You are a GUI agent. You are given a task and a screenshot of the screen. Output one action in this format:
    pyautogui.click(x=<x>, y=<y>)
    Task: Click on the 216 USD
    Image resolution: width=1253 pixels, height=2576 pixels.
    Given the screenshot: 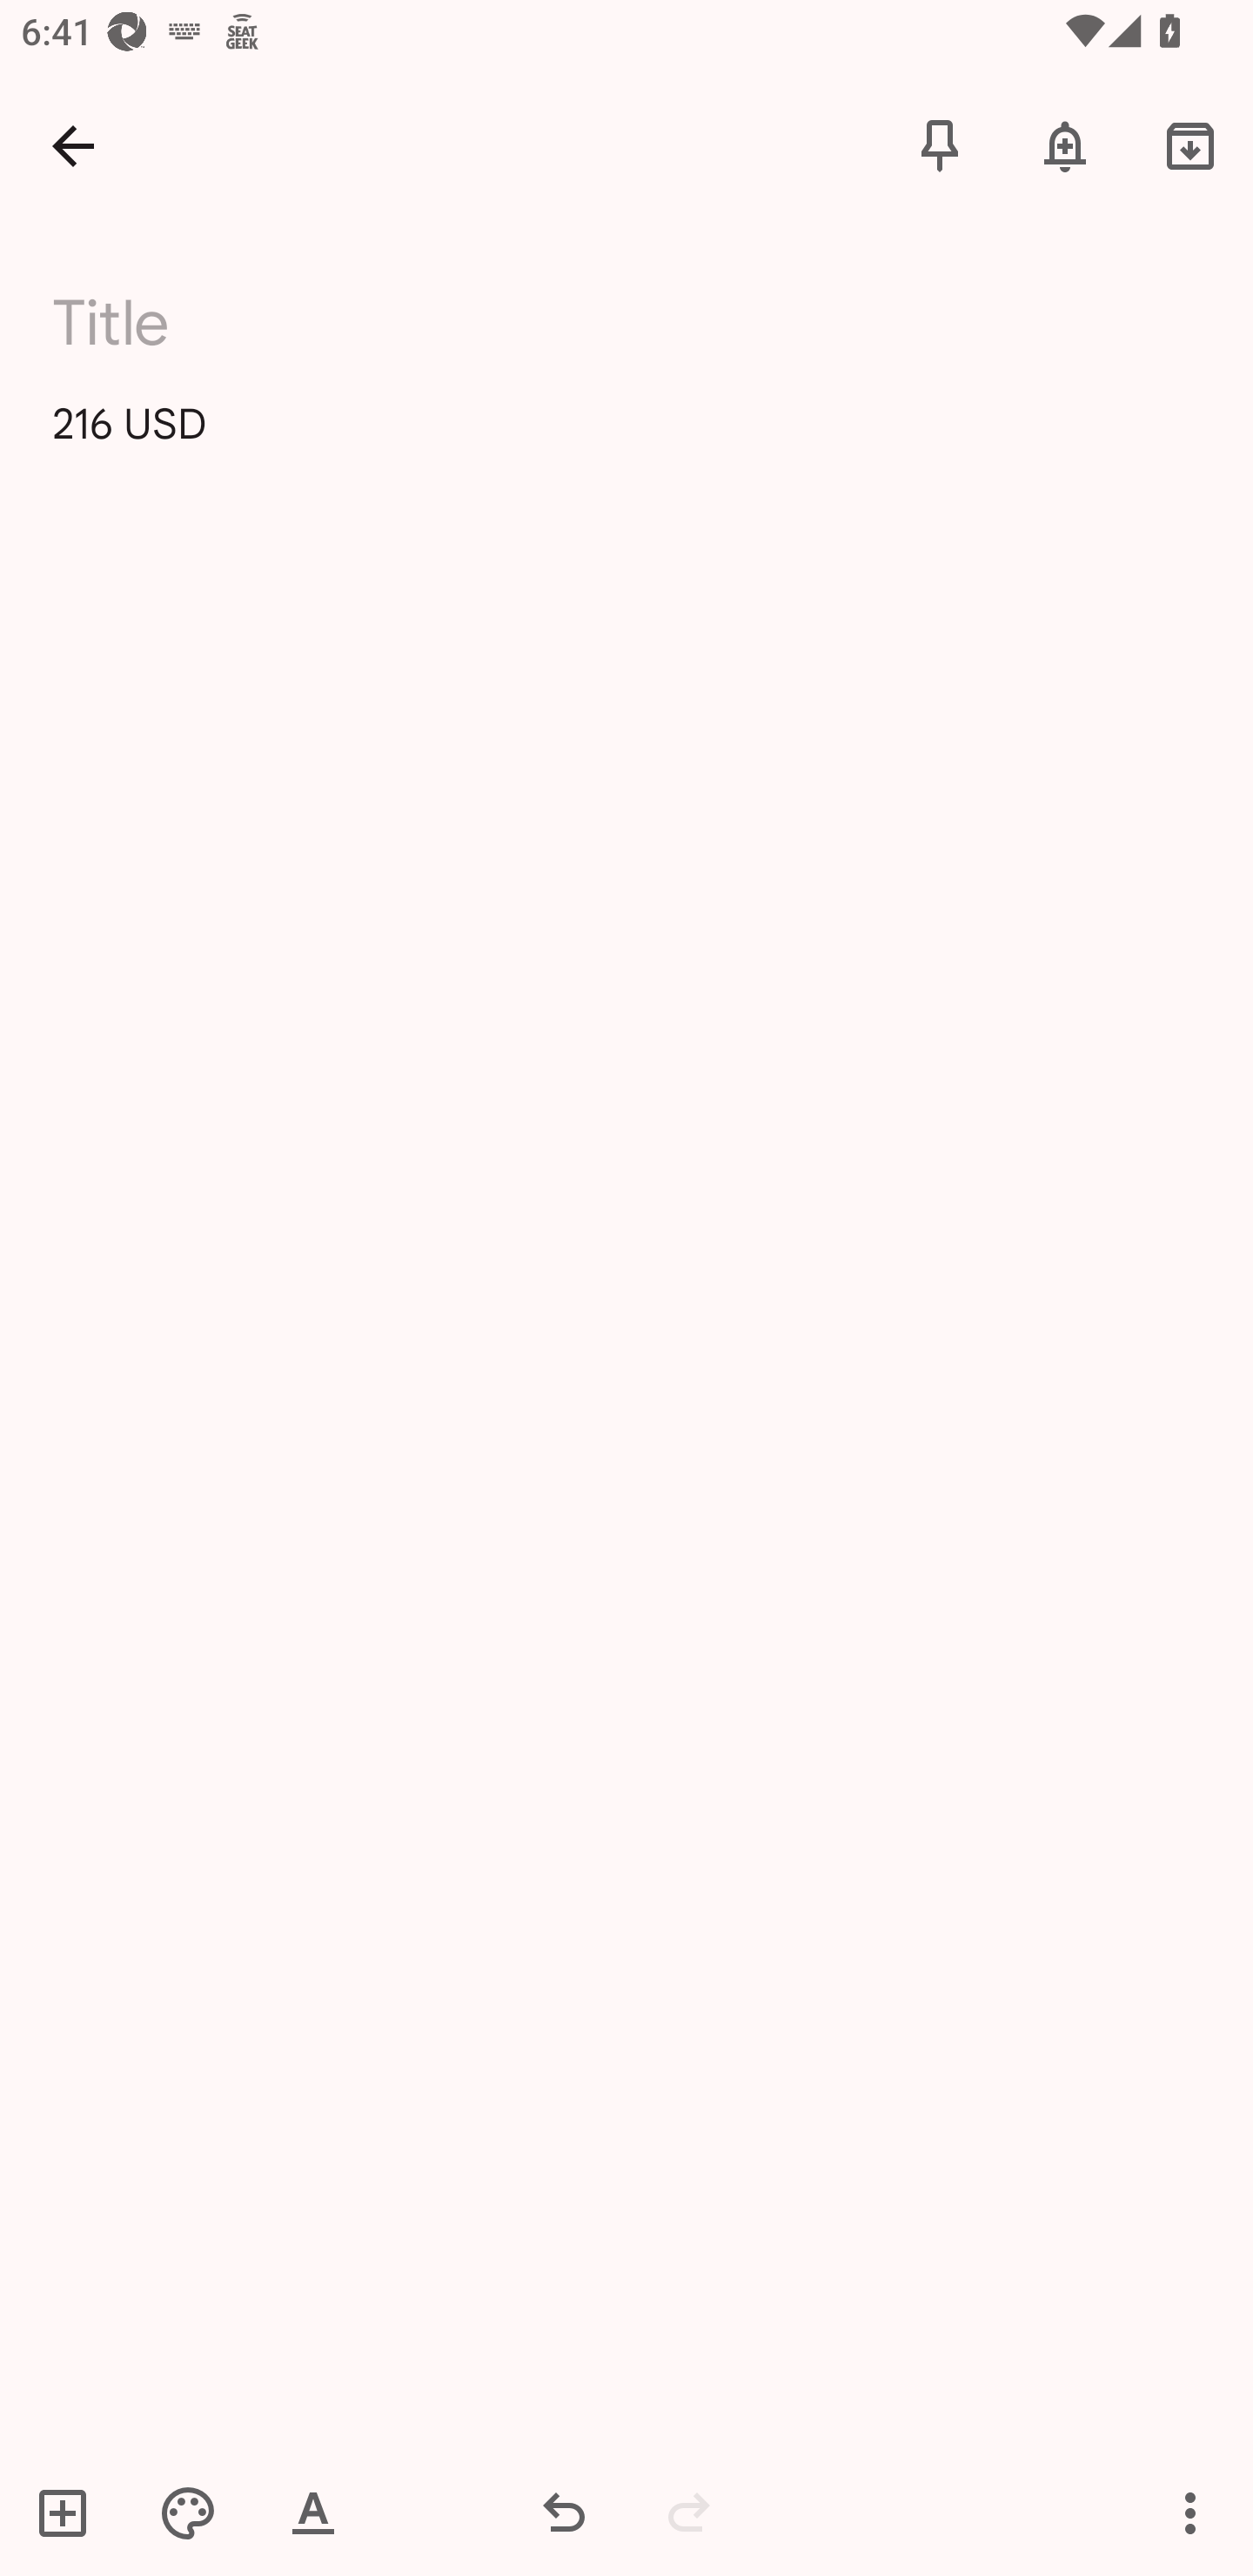 What is the action you would take?
    pyautogui.click(x=626, y=449)
    